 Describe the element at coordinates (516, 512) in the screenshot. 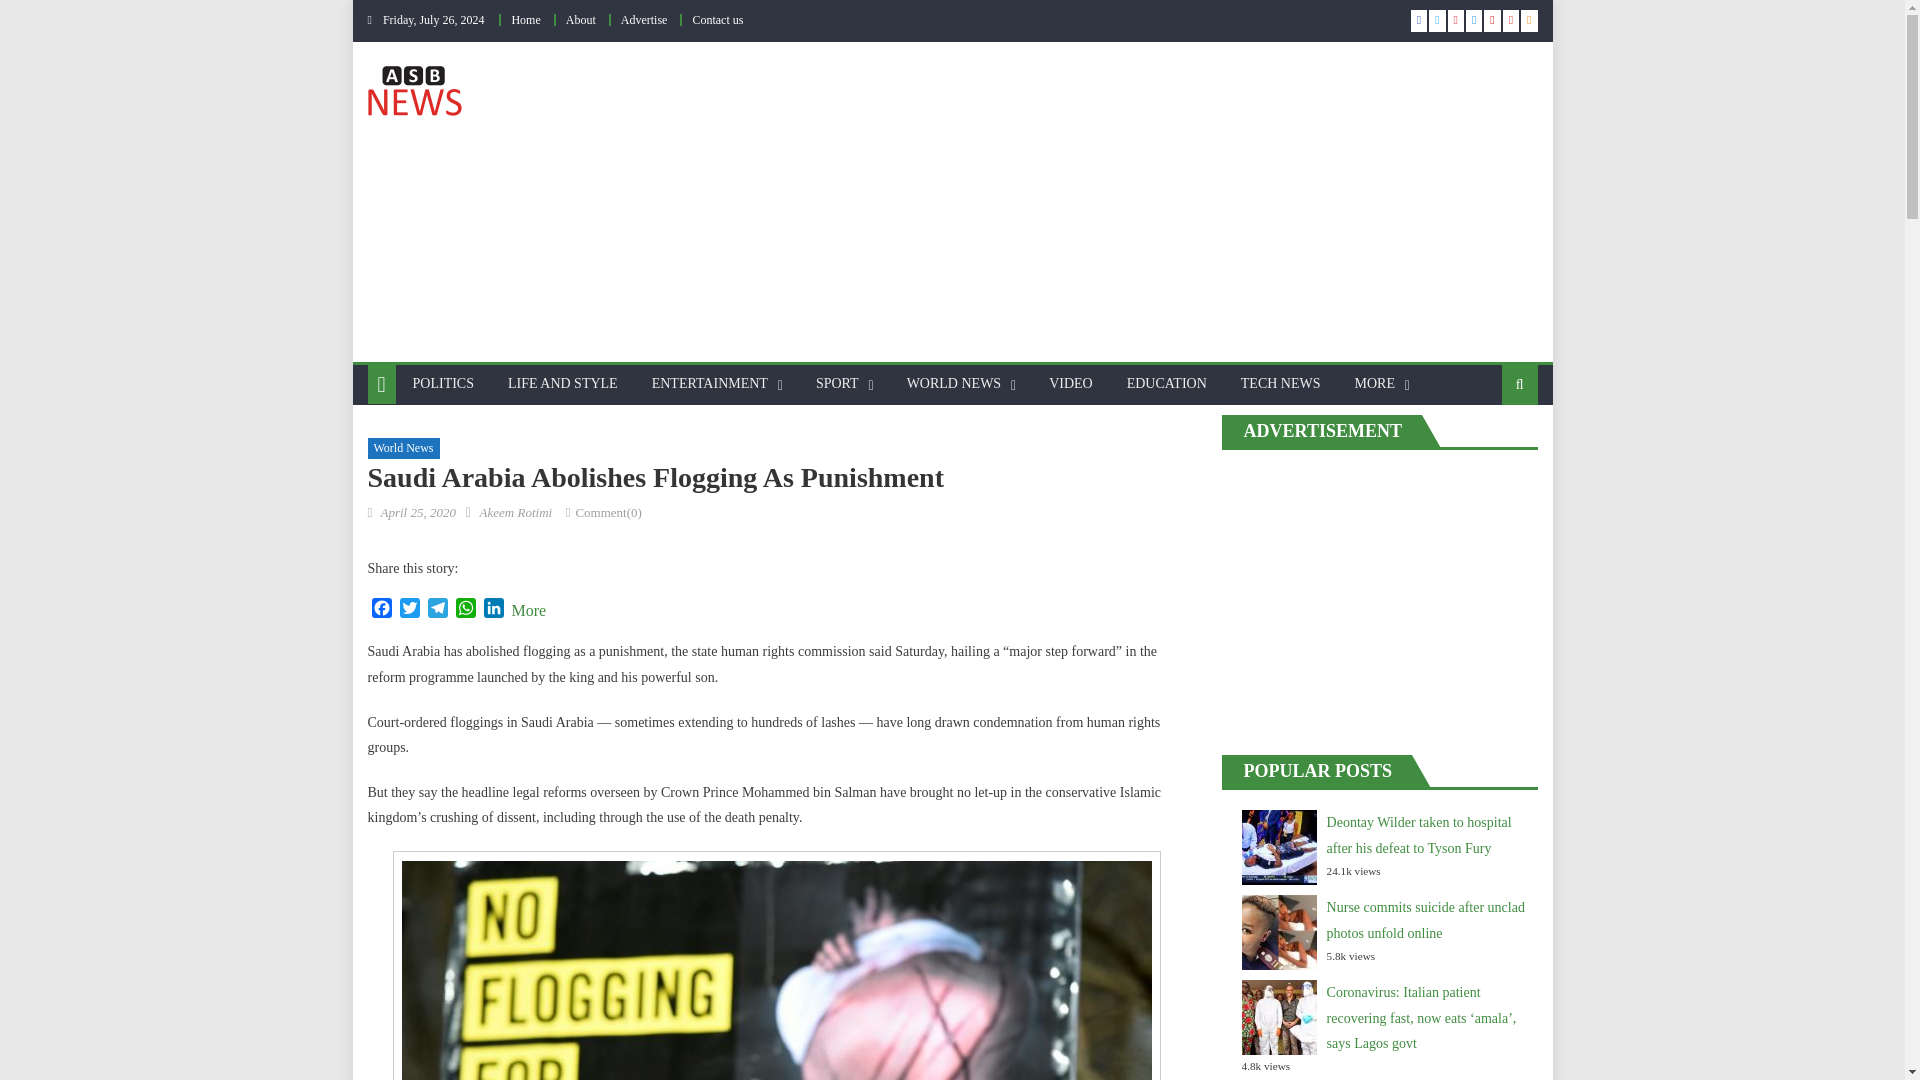

I see `Akeem Rotimi` at that location.